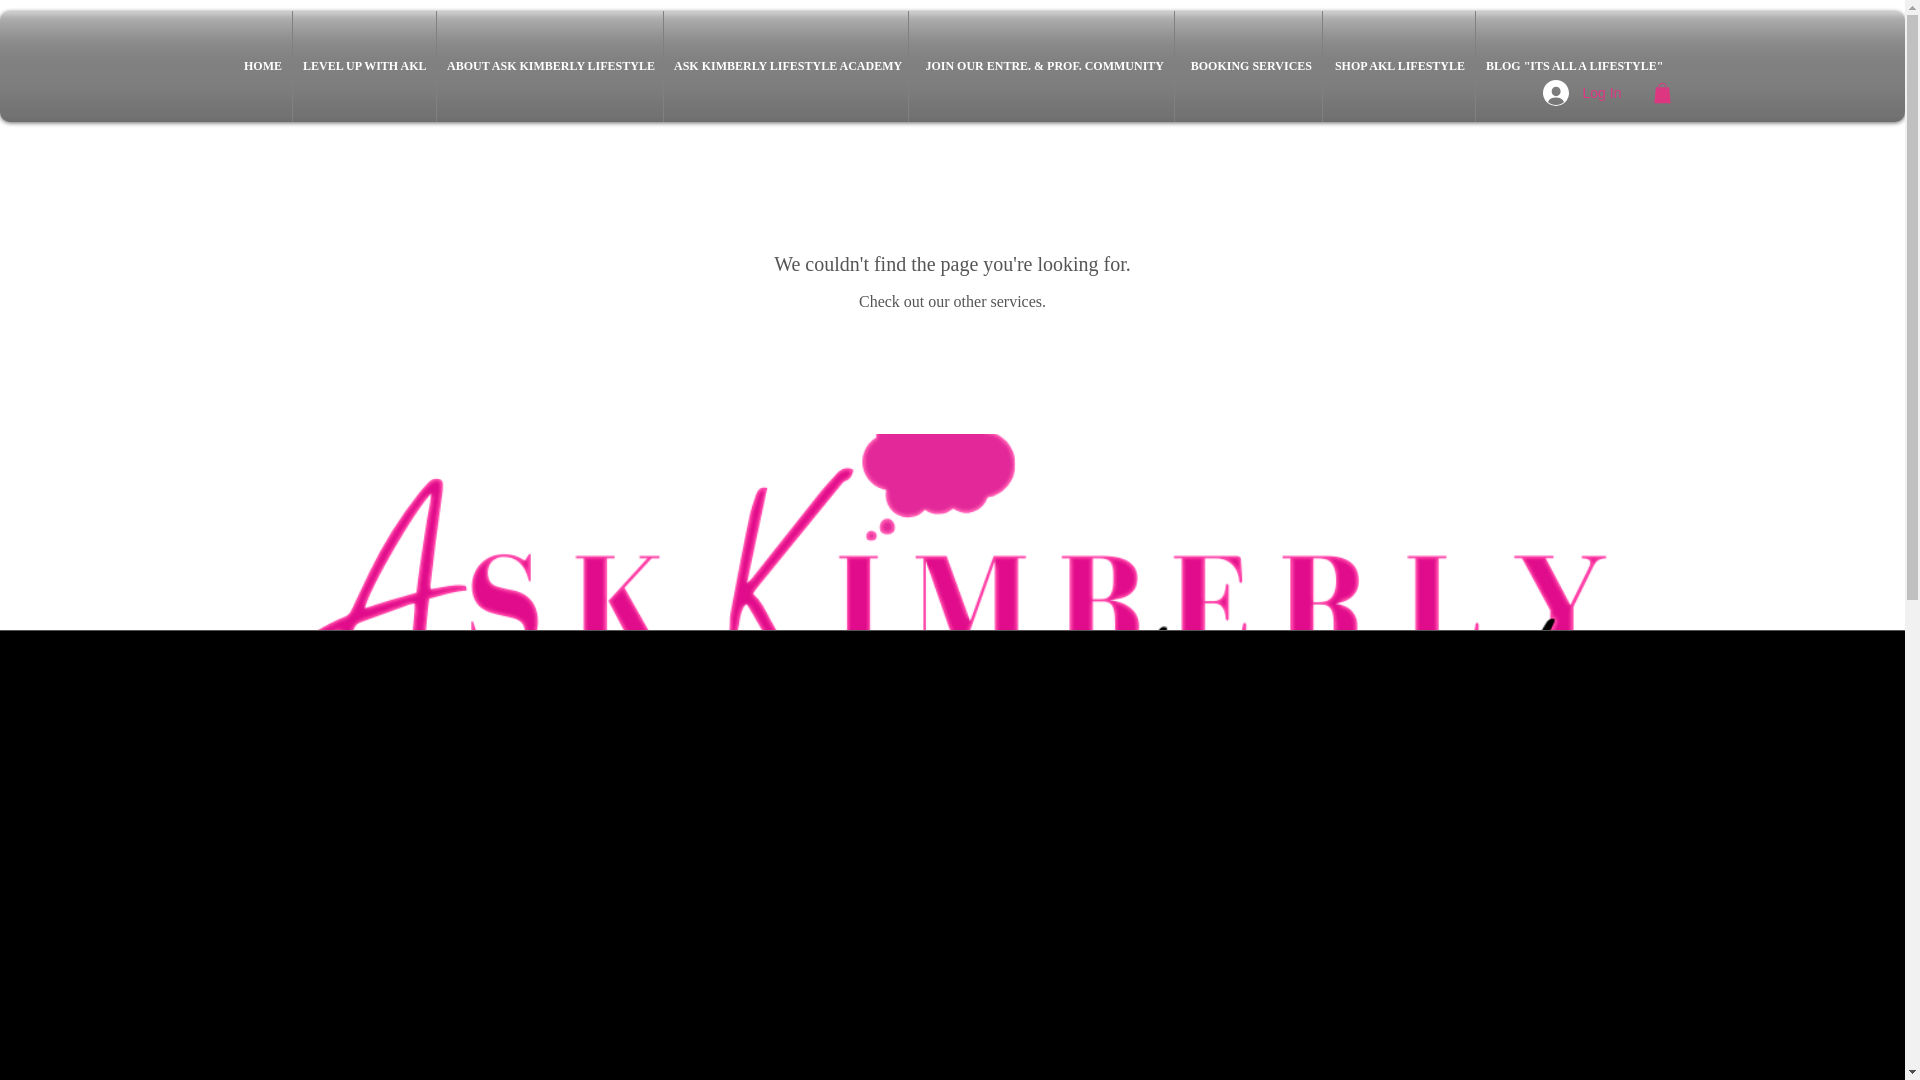 This screenshot has width=1920, height=1080. Describe the element at coordinates (786, 66) in the screenshot. I see `ASK KIMBERLY LIFESTYLE ACADEMY` at that location.